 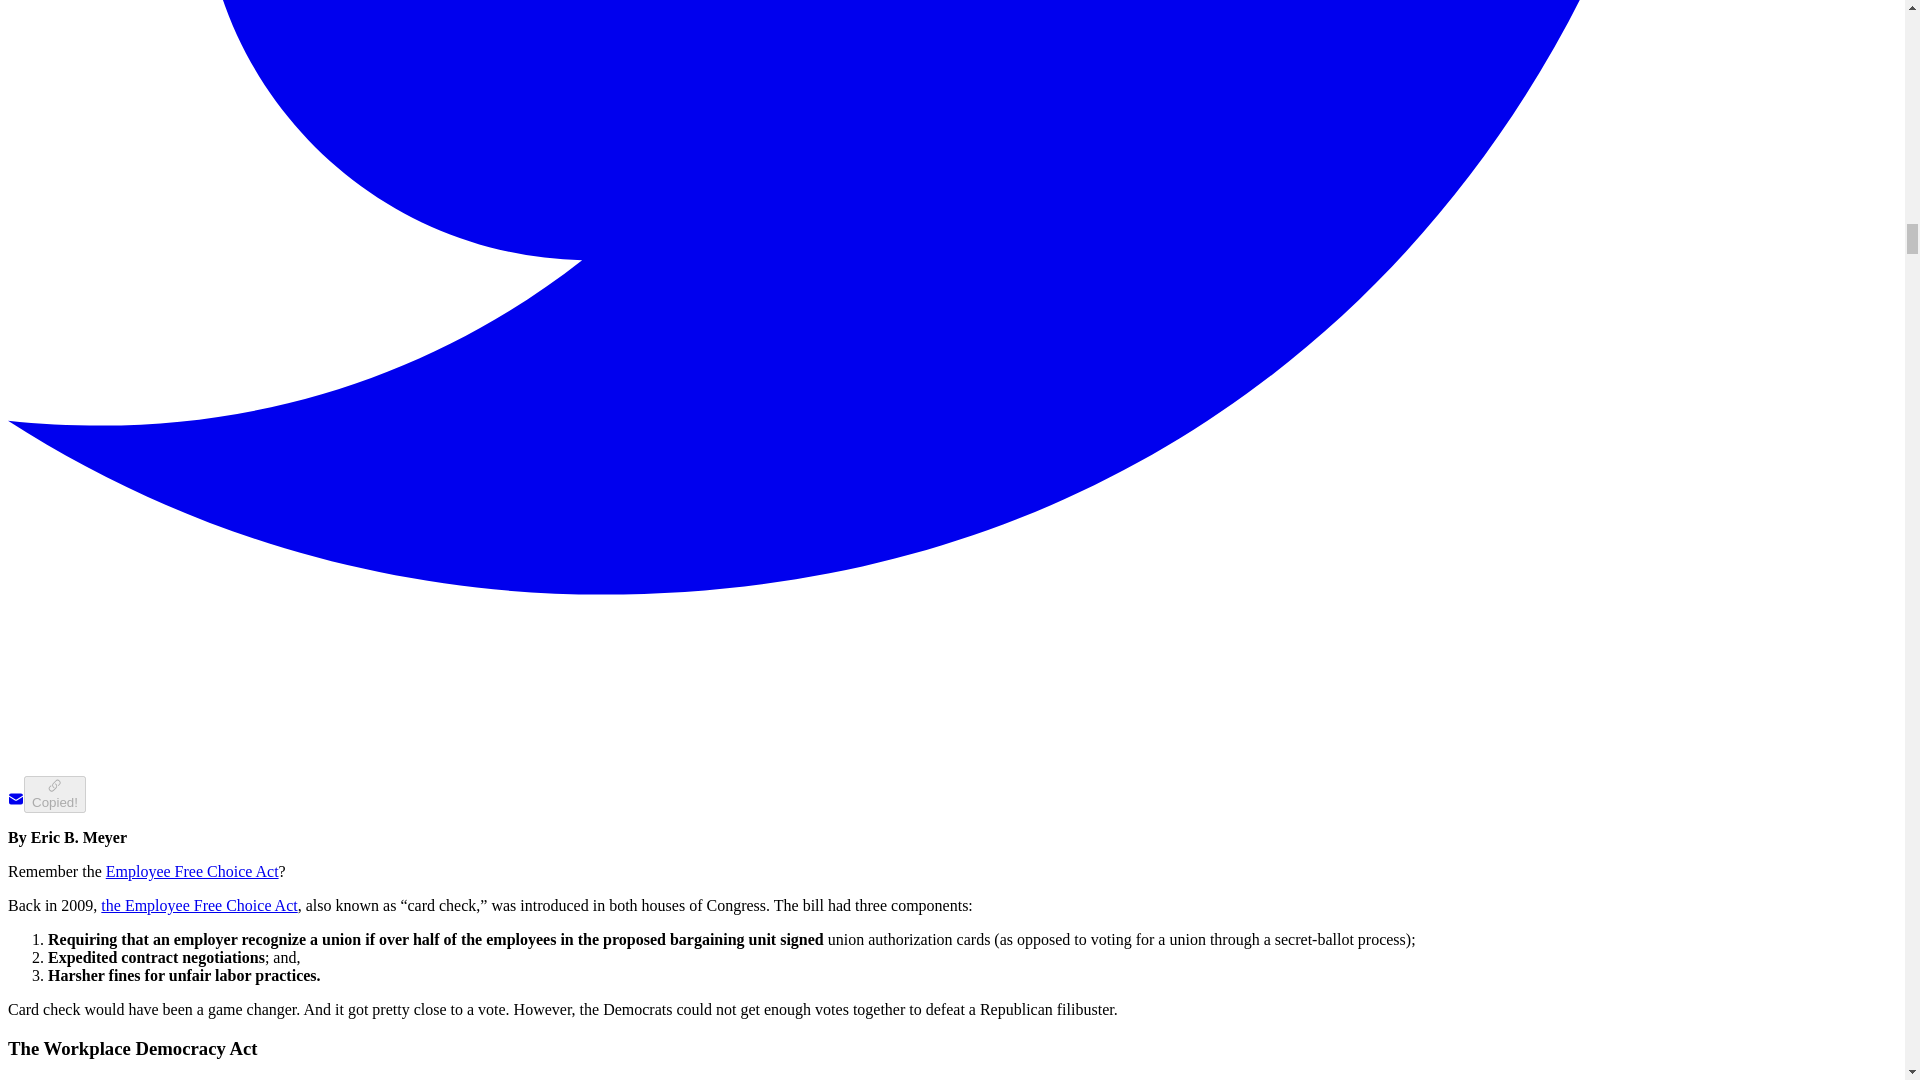 I want to click on Employee Free Choice Act, so click(x=192, y=871).